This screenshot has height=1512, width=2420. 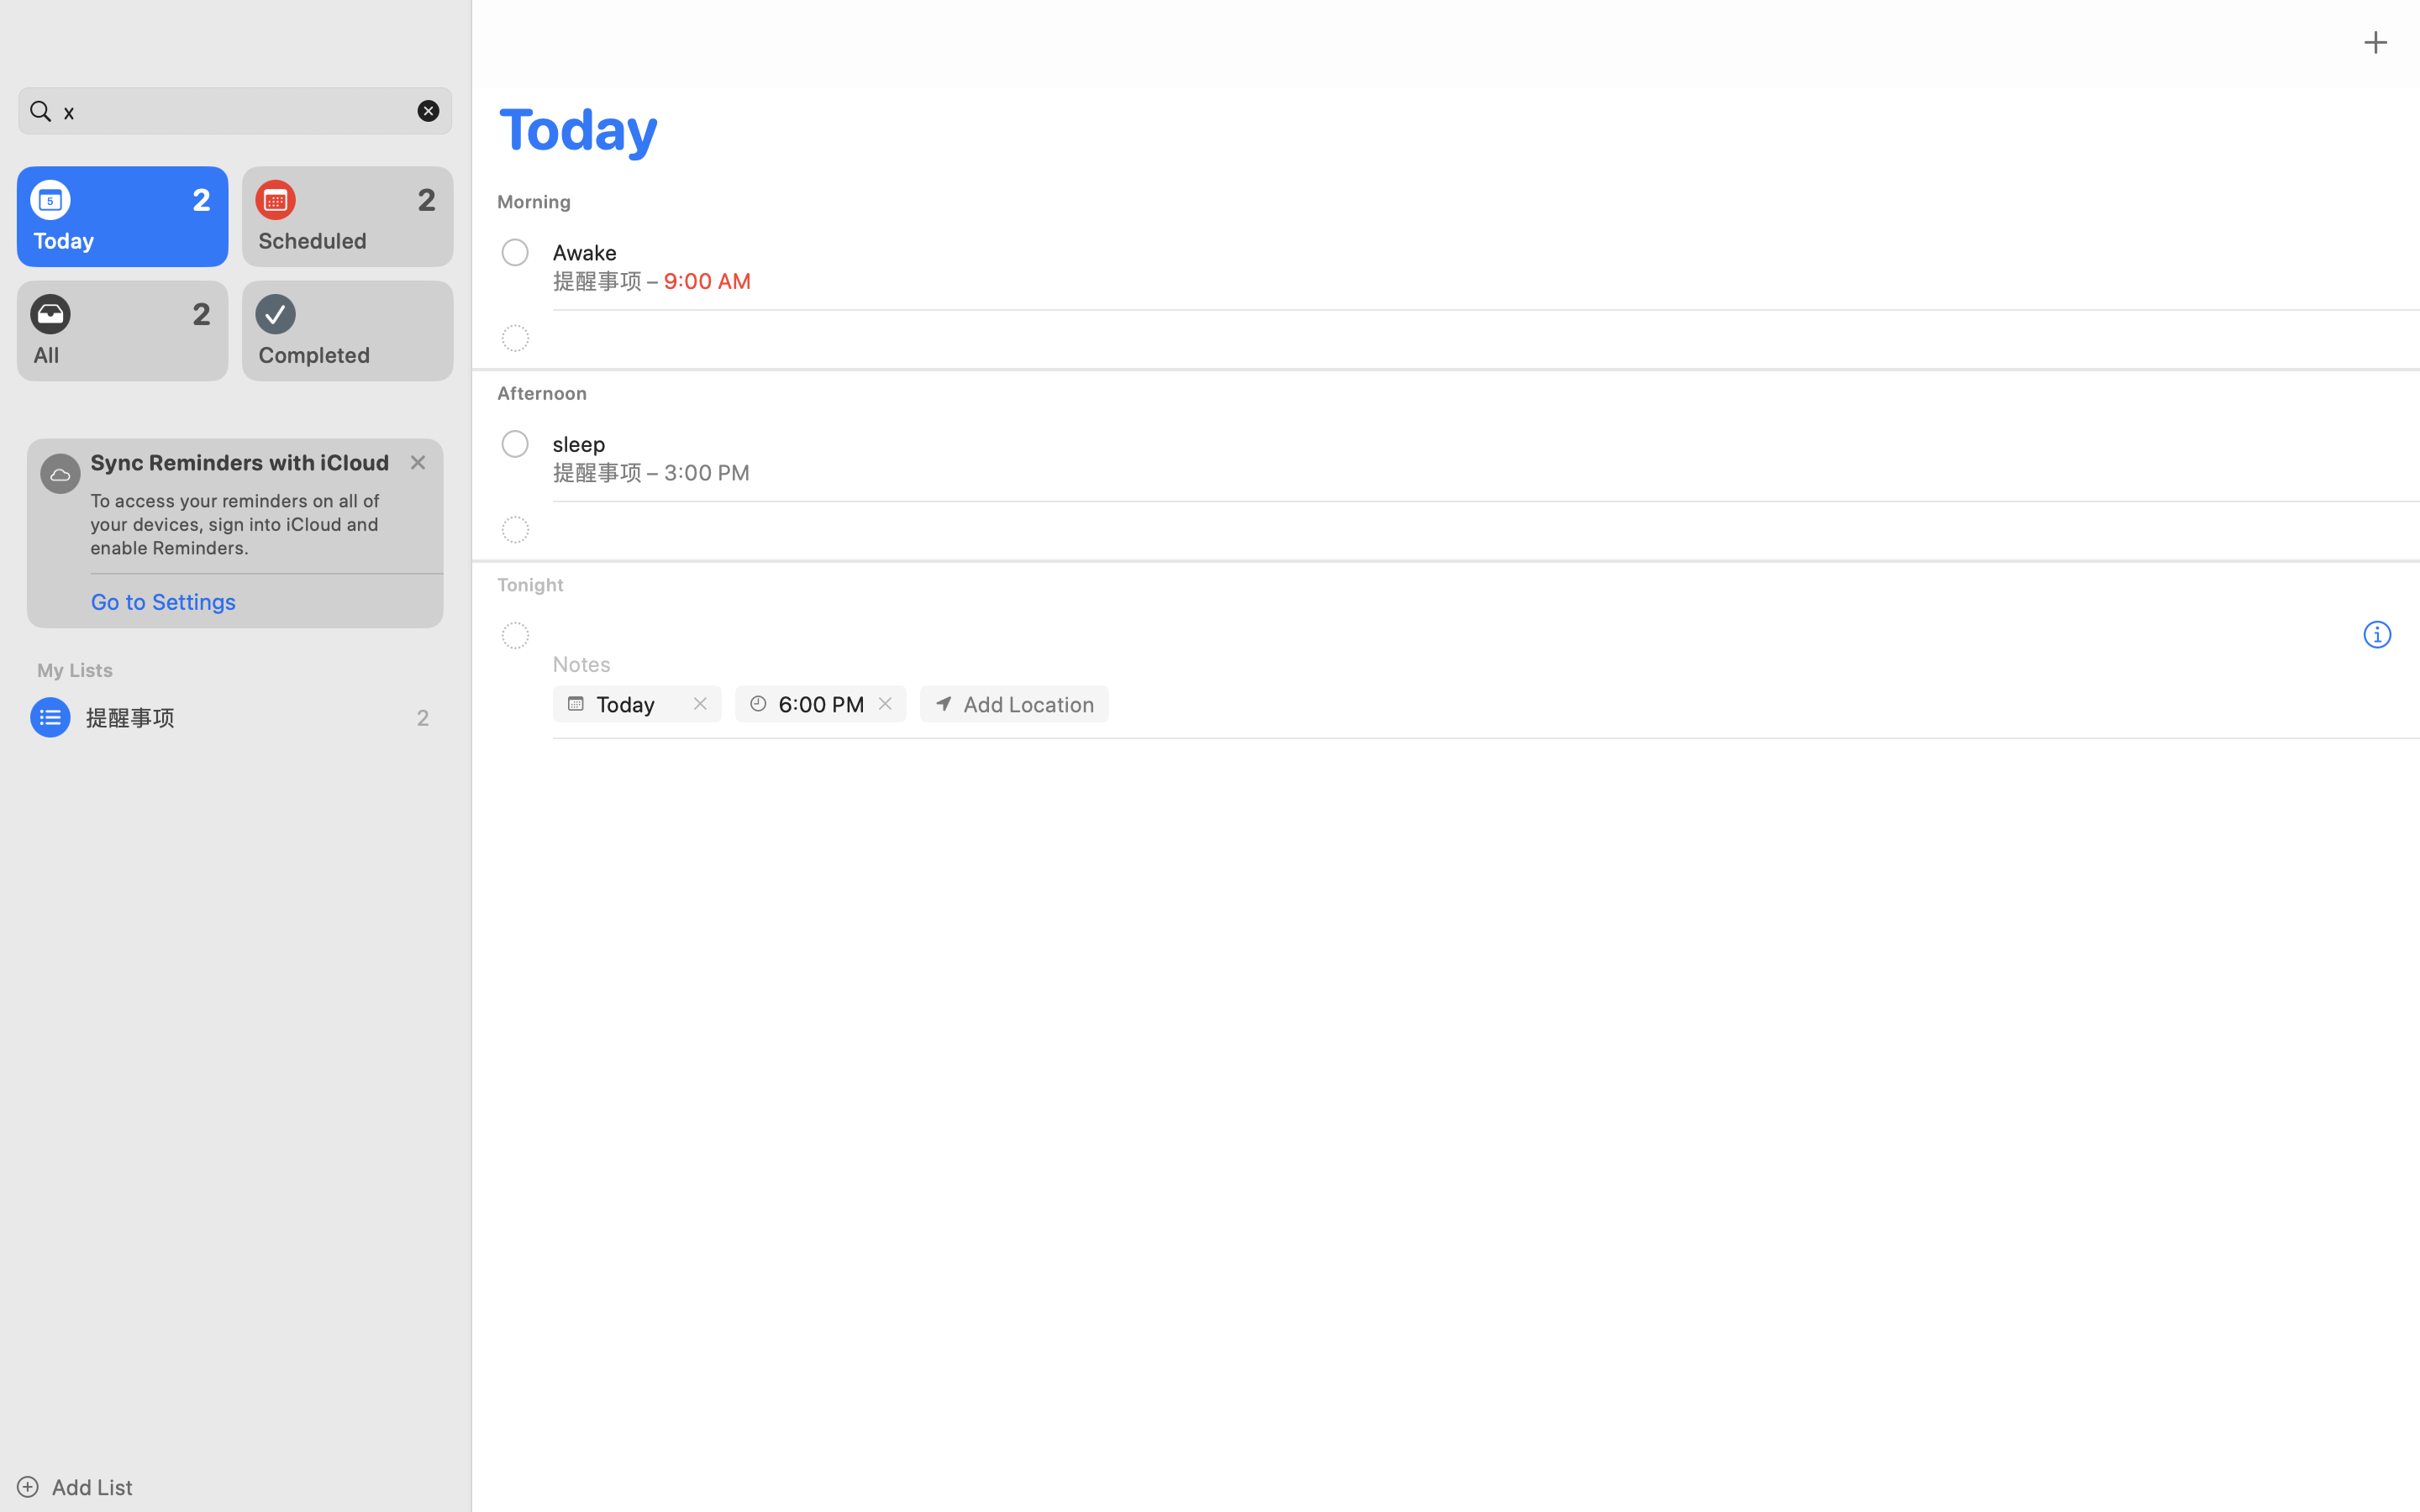 I want to click on To access your reminders on all of your devices, sign into iCloud and enable Reminders., so click(x=242, y=524).